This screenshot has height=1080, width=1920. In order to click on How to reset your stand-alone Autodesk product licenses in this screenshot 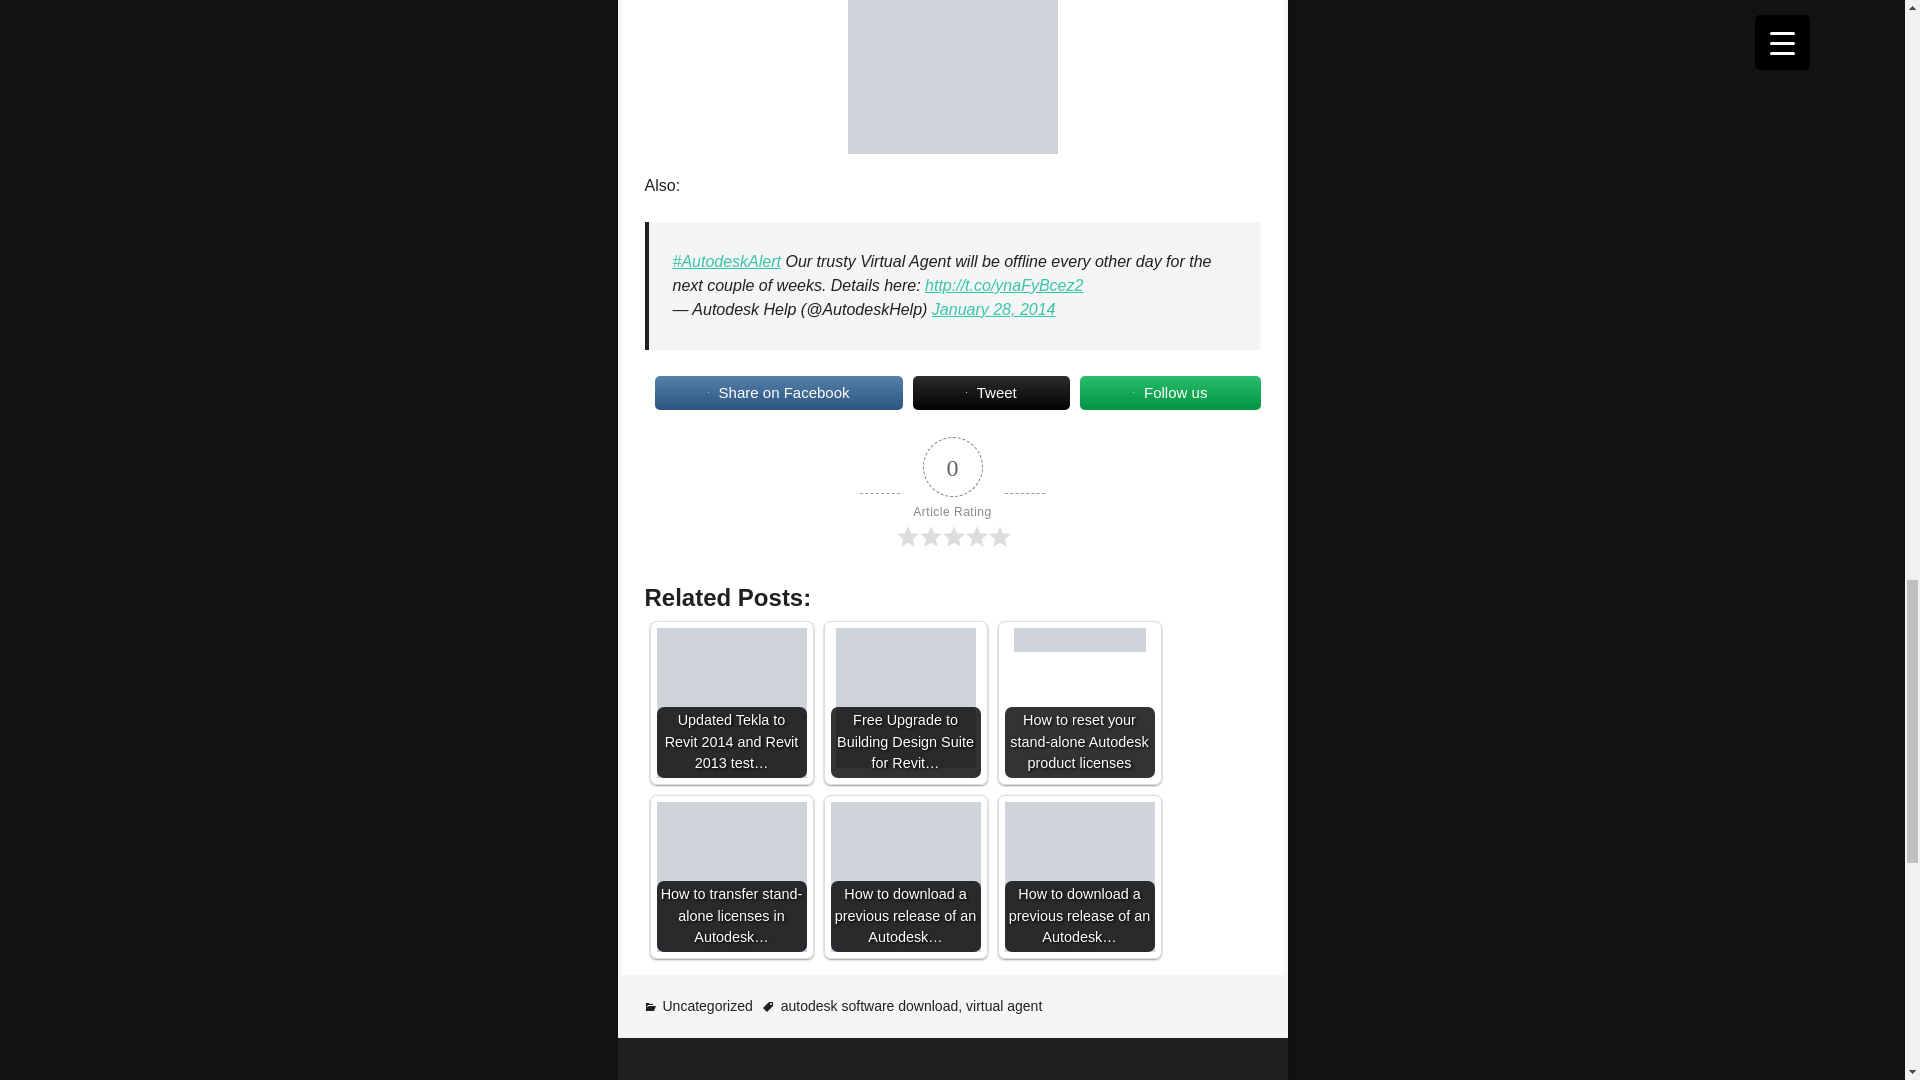, I will do `click(1080, 640)`.